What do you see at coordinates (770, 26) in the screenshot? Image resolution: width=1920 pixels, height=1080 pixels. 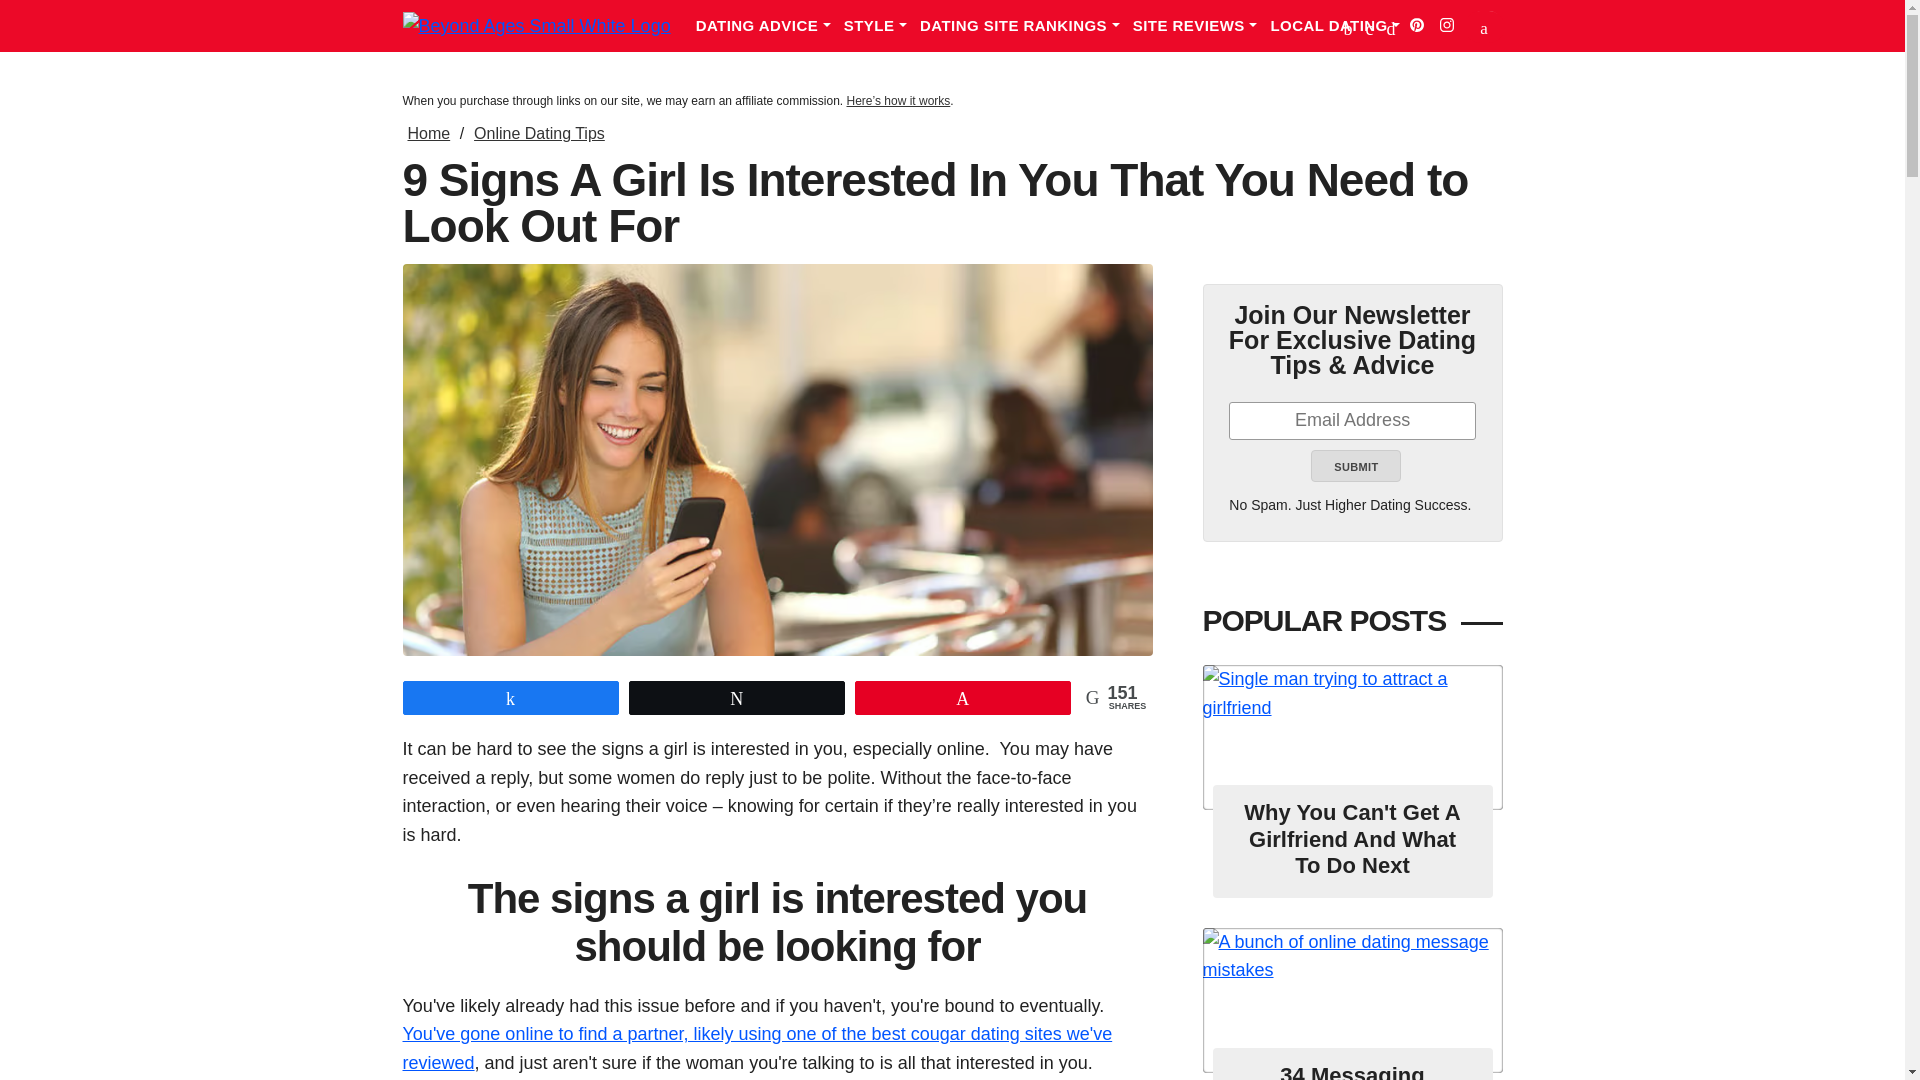 I see `Dating Advice` at bounding box center [770, 26].